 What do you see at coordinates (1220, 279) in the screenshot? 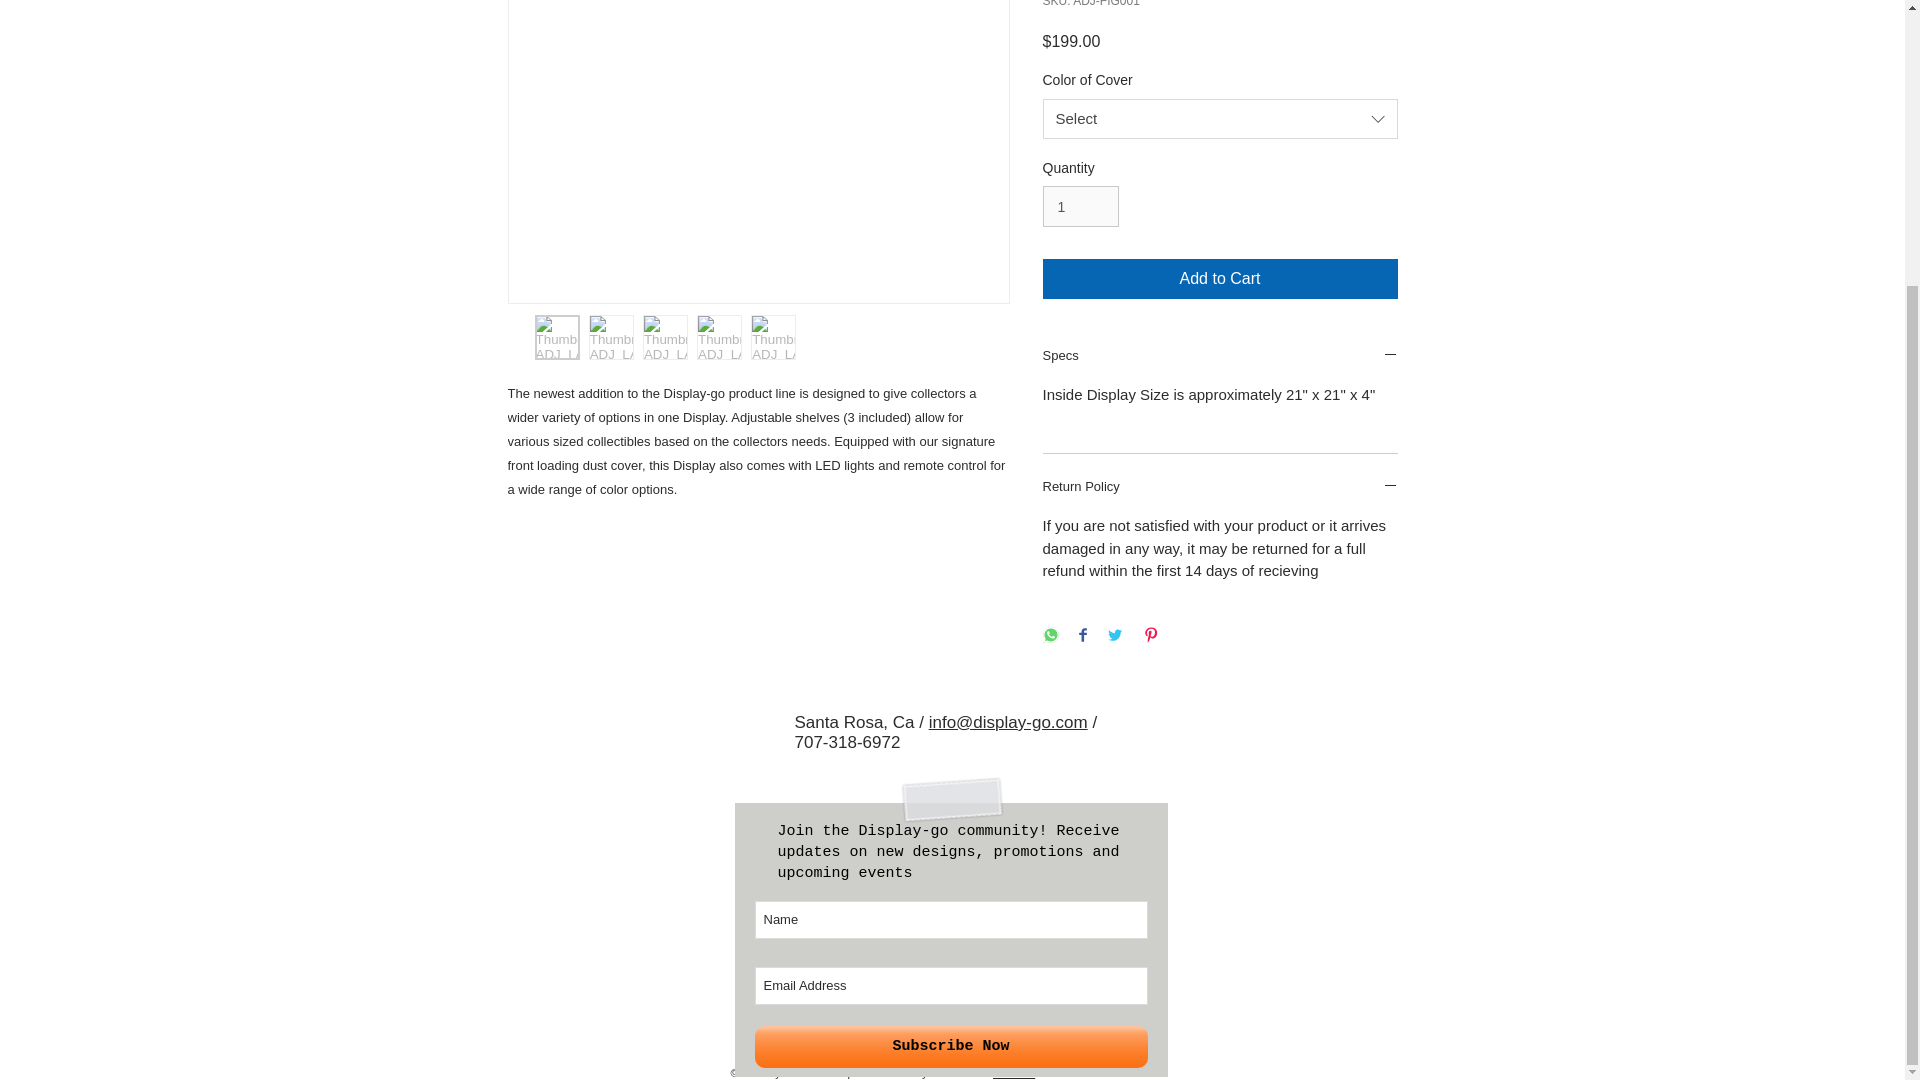
I see `Add to Cart` at bounding box center [1220, 279].